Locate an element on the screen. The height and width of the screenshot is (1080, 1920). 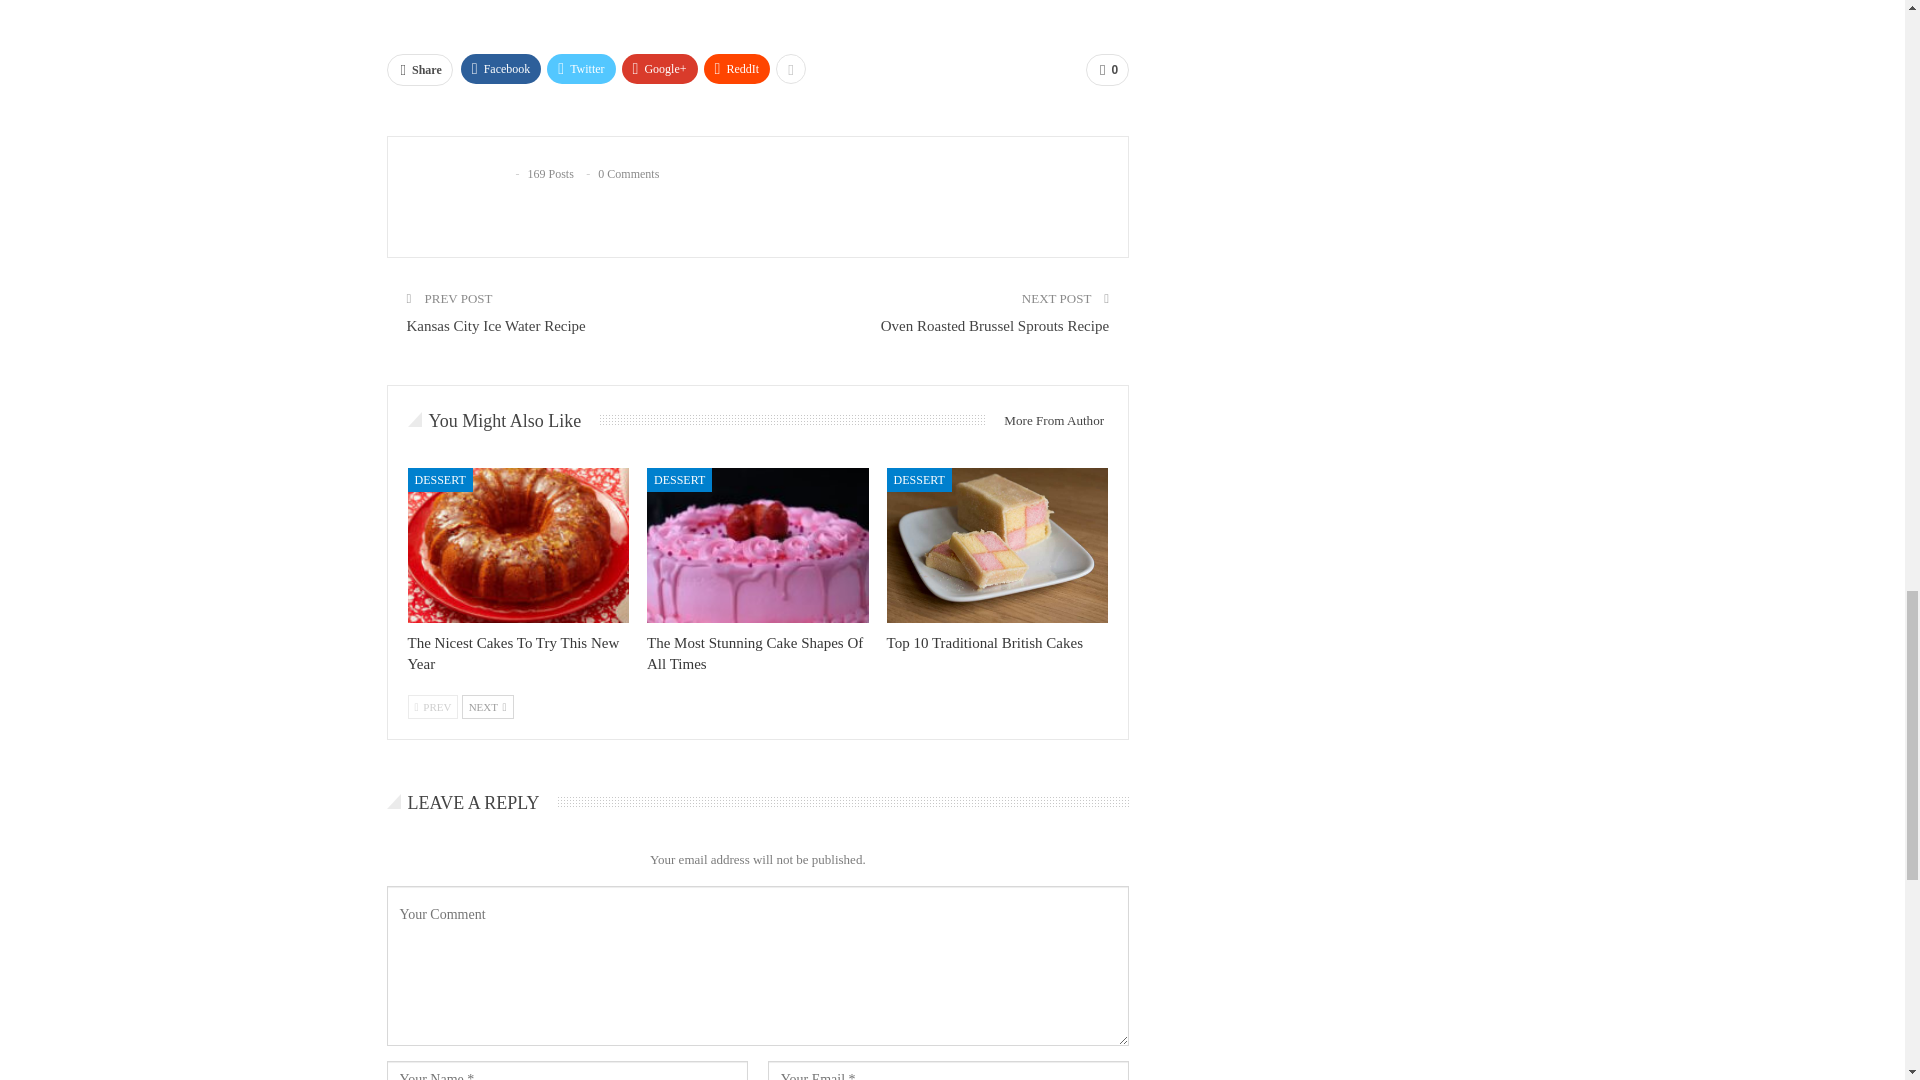
Top 10 Traditional British Cakes is located at coordinates (998, 545).